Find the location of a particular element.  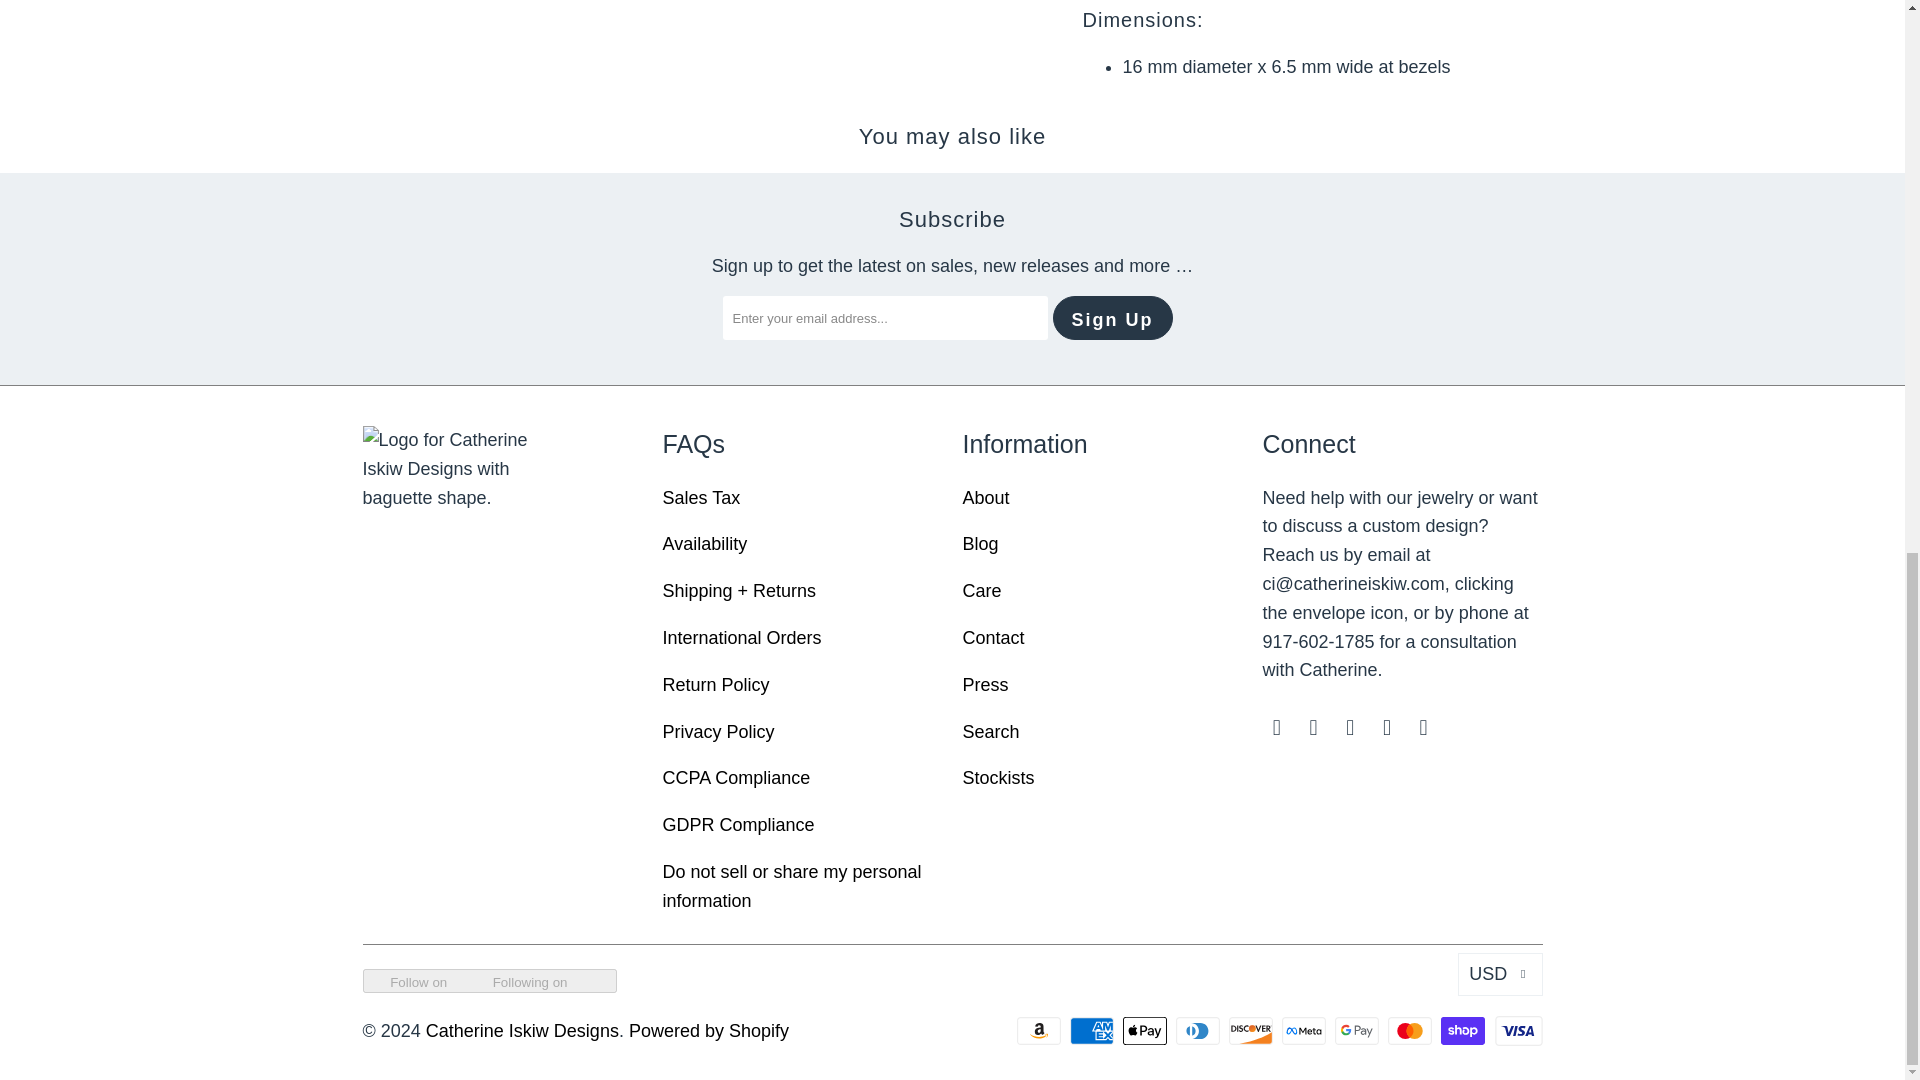

Catherine Iskiw Designs on Instagram is located at coordinates (1350, 728).